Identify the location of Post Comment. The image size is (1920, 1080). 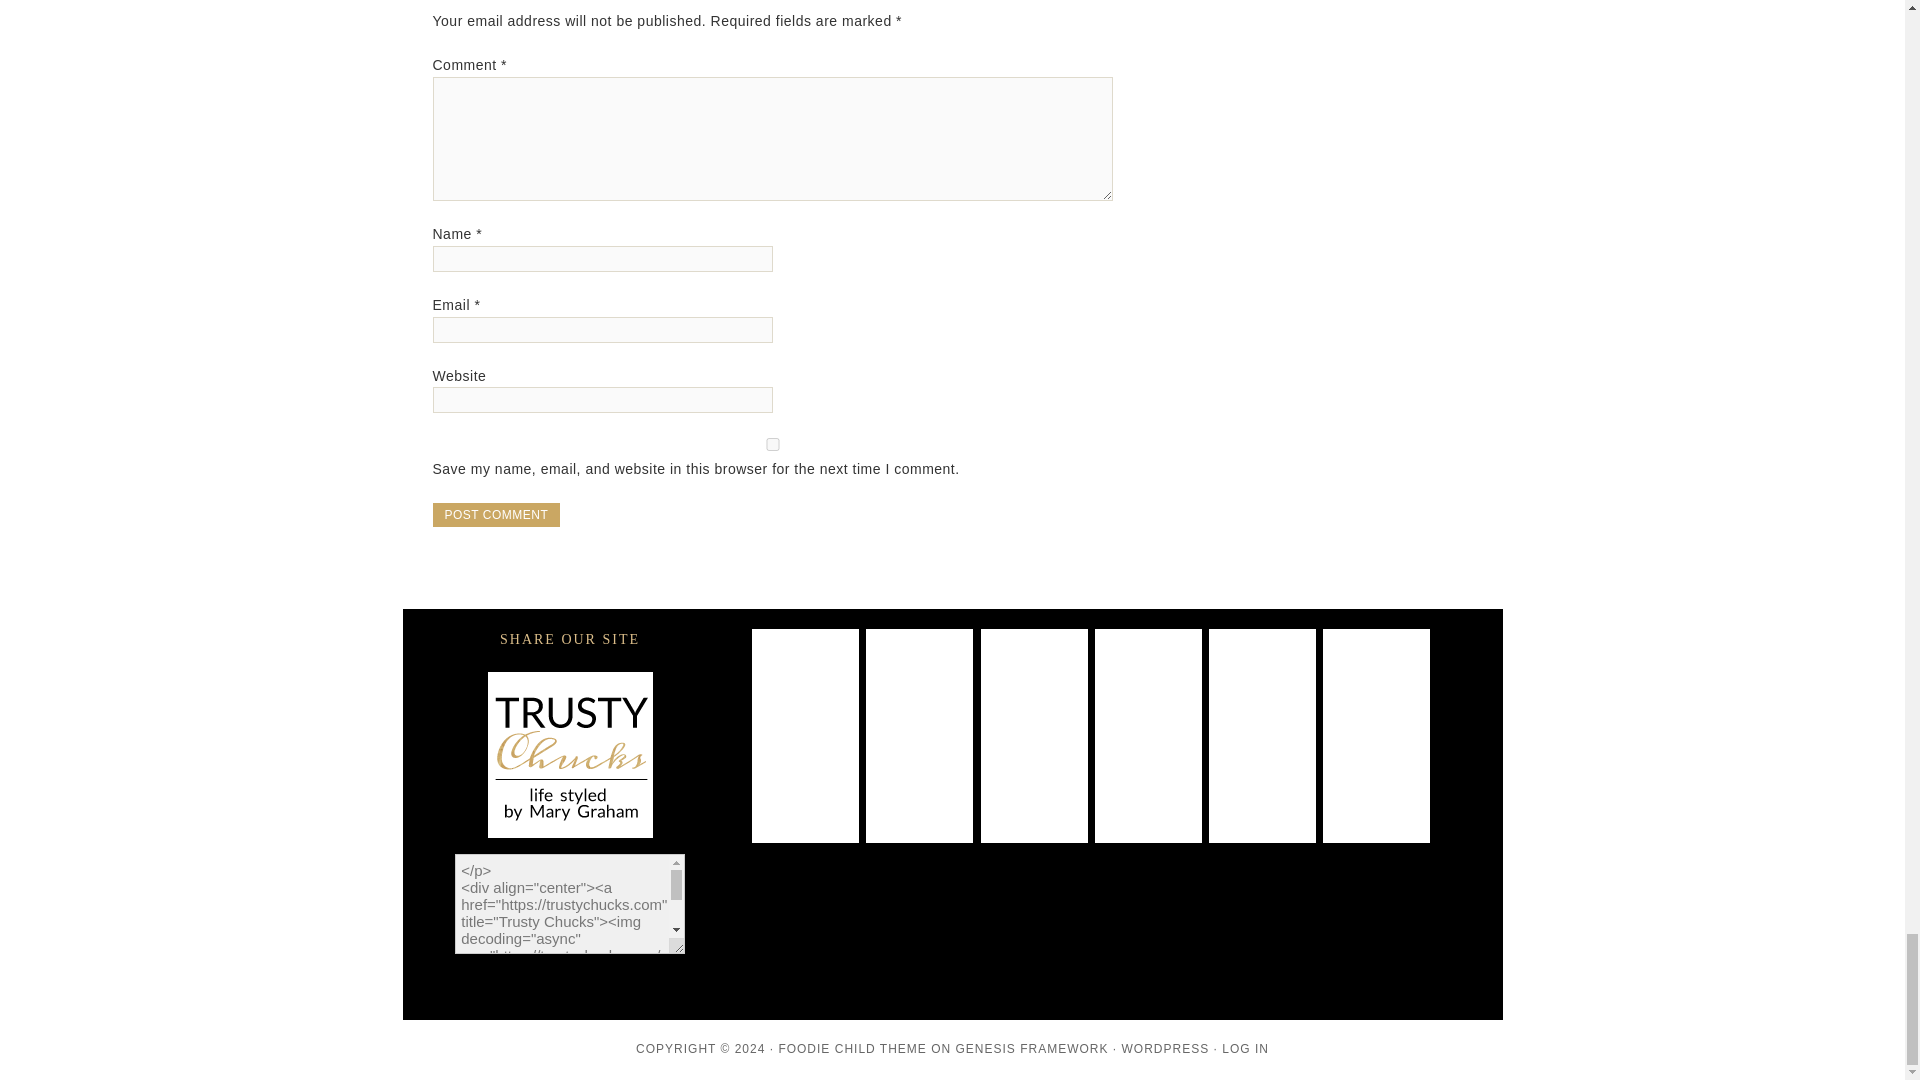
(496, 515).